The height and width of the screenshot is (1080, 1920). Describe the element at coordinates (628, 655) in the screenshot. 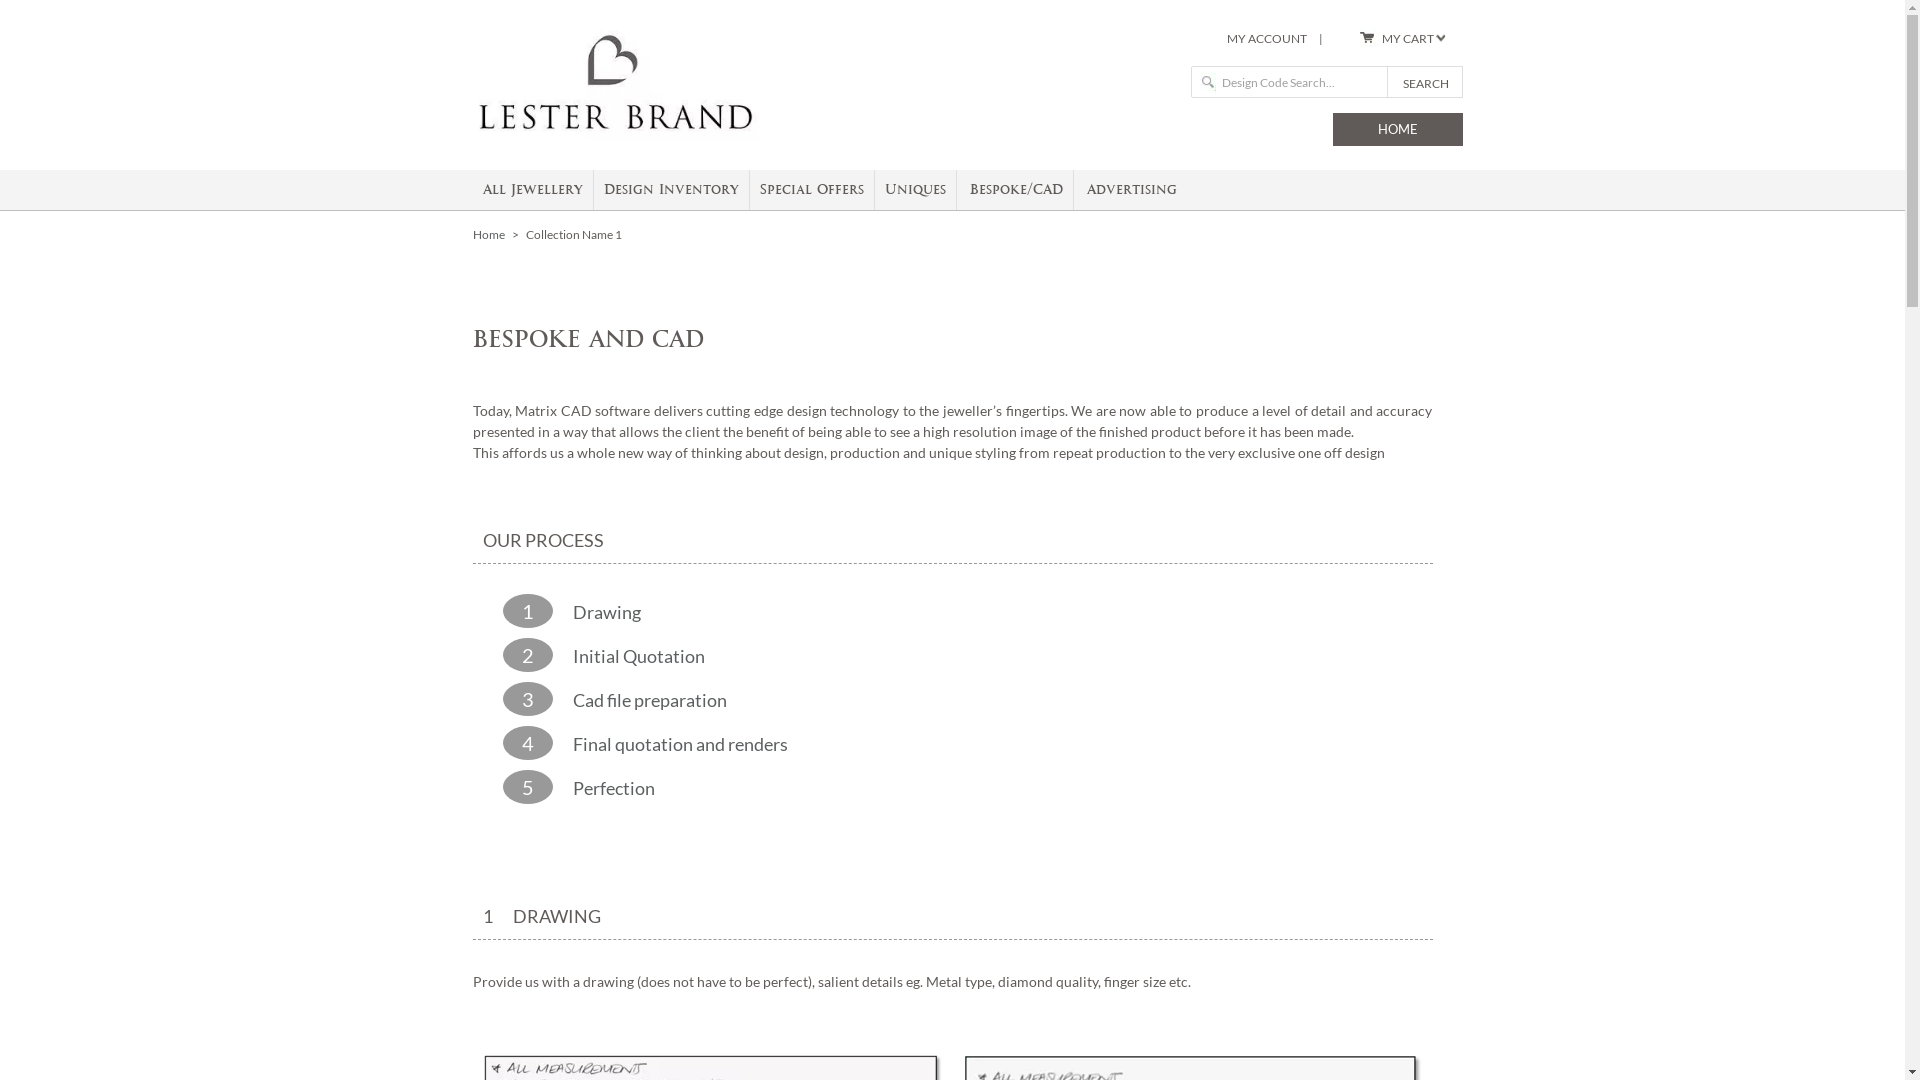

I see `Initial Quotation` at that location.